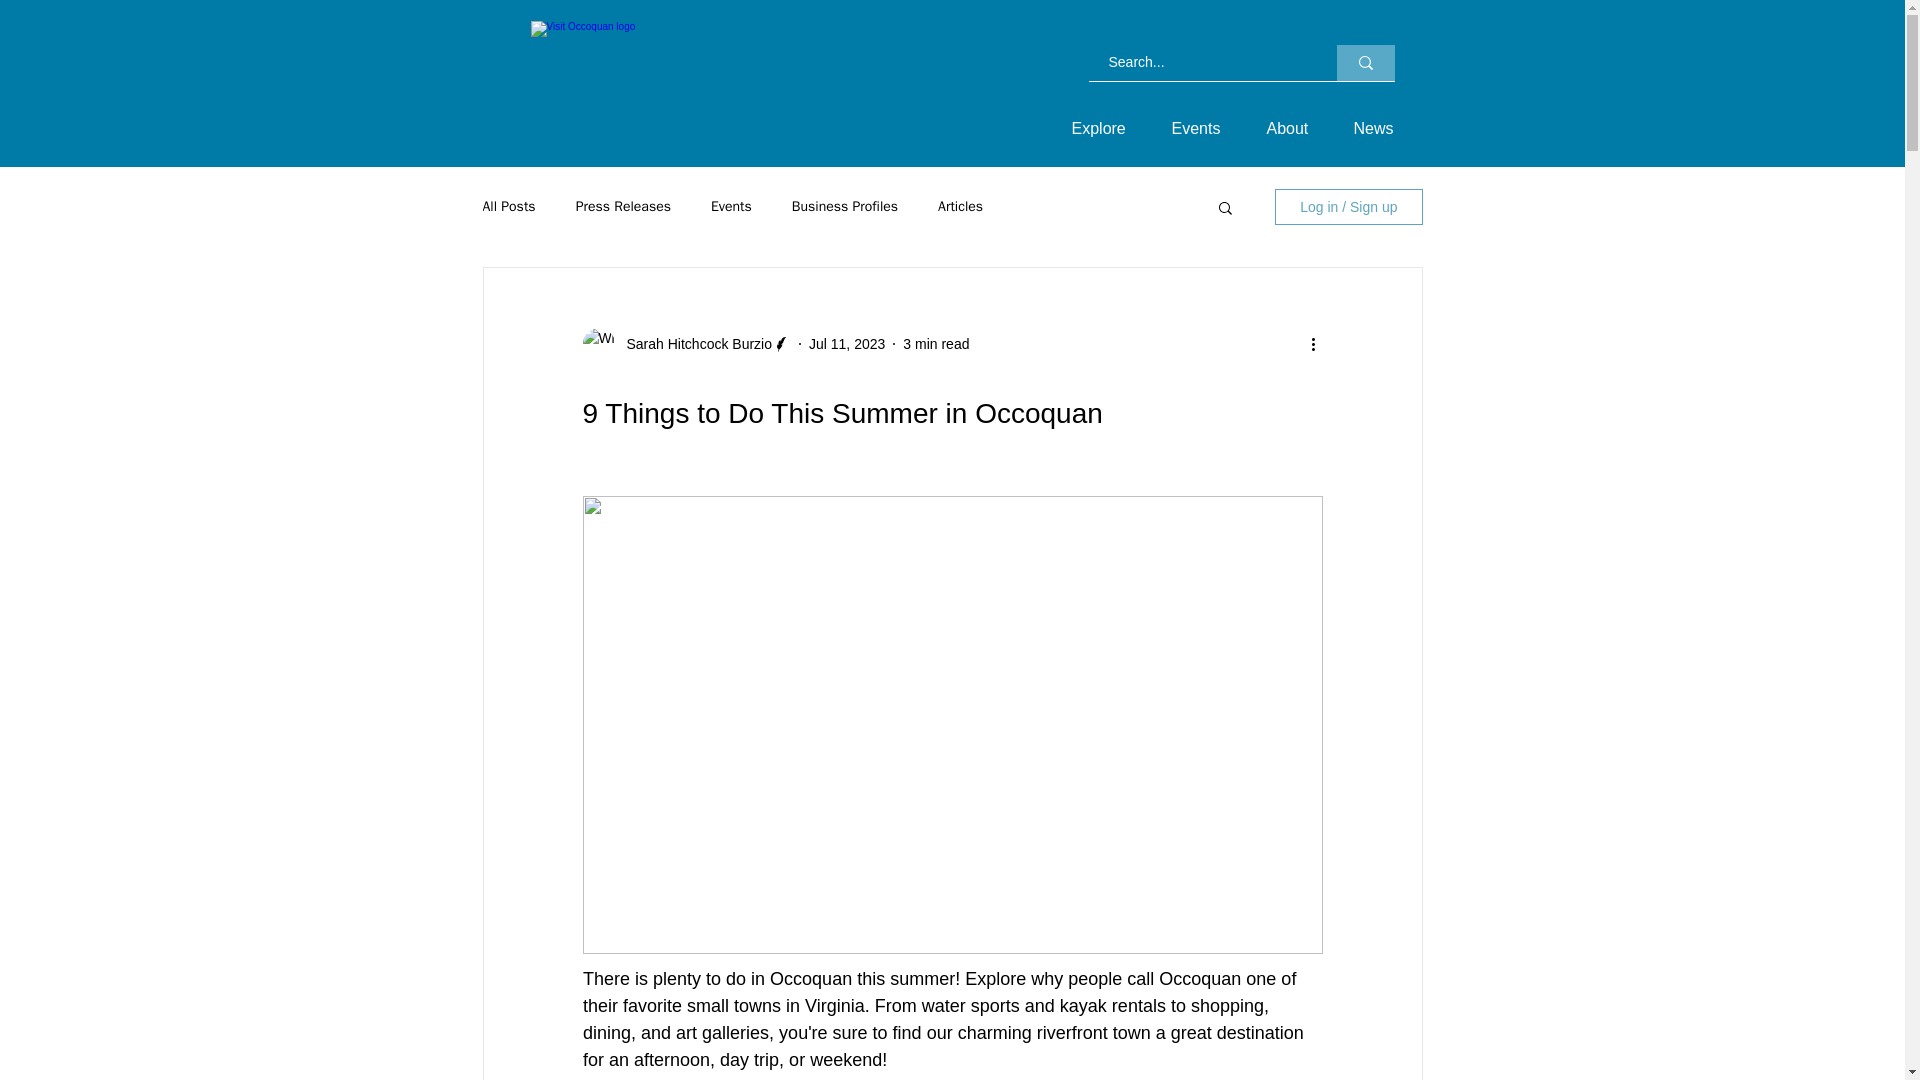  What do you see at coordinates (960, 206) in the screenshot?
I see `Articles` at bounding box center [960, 206].